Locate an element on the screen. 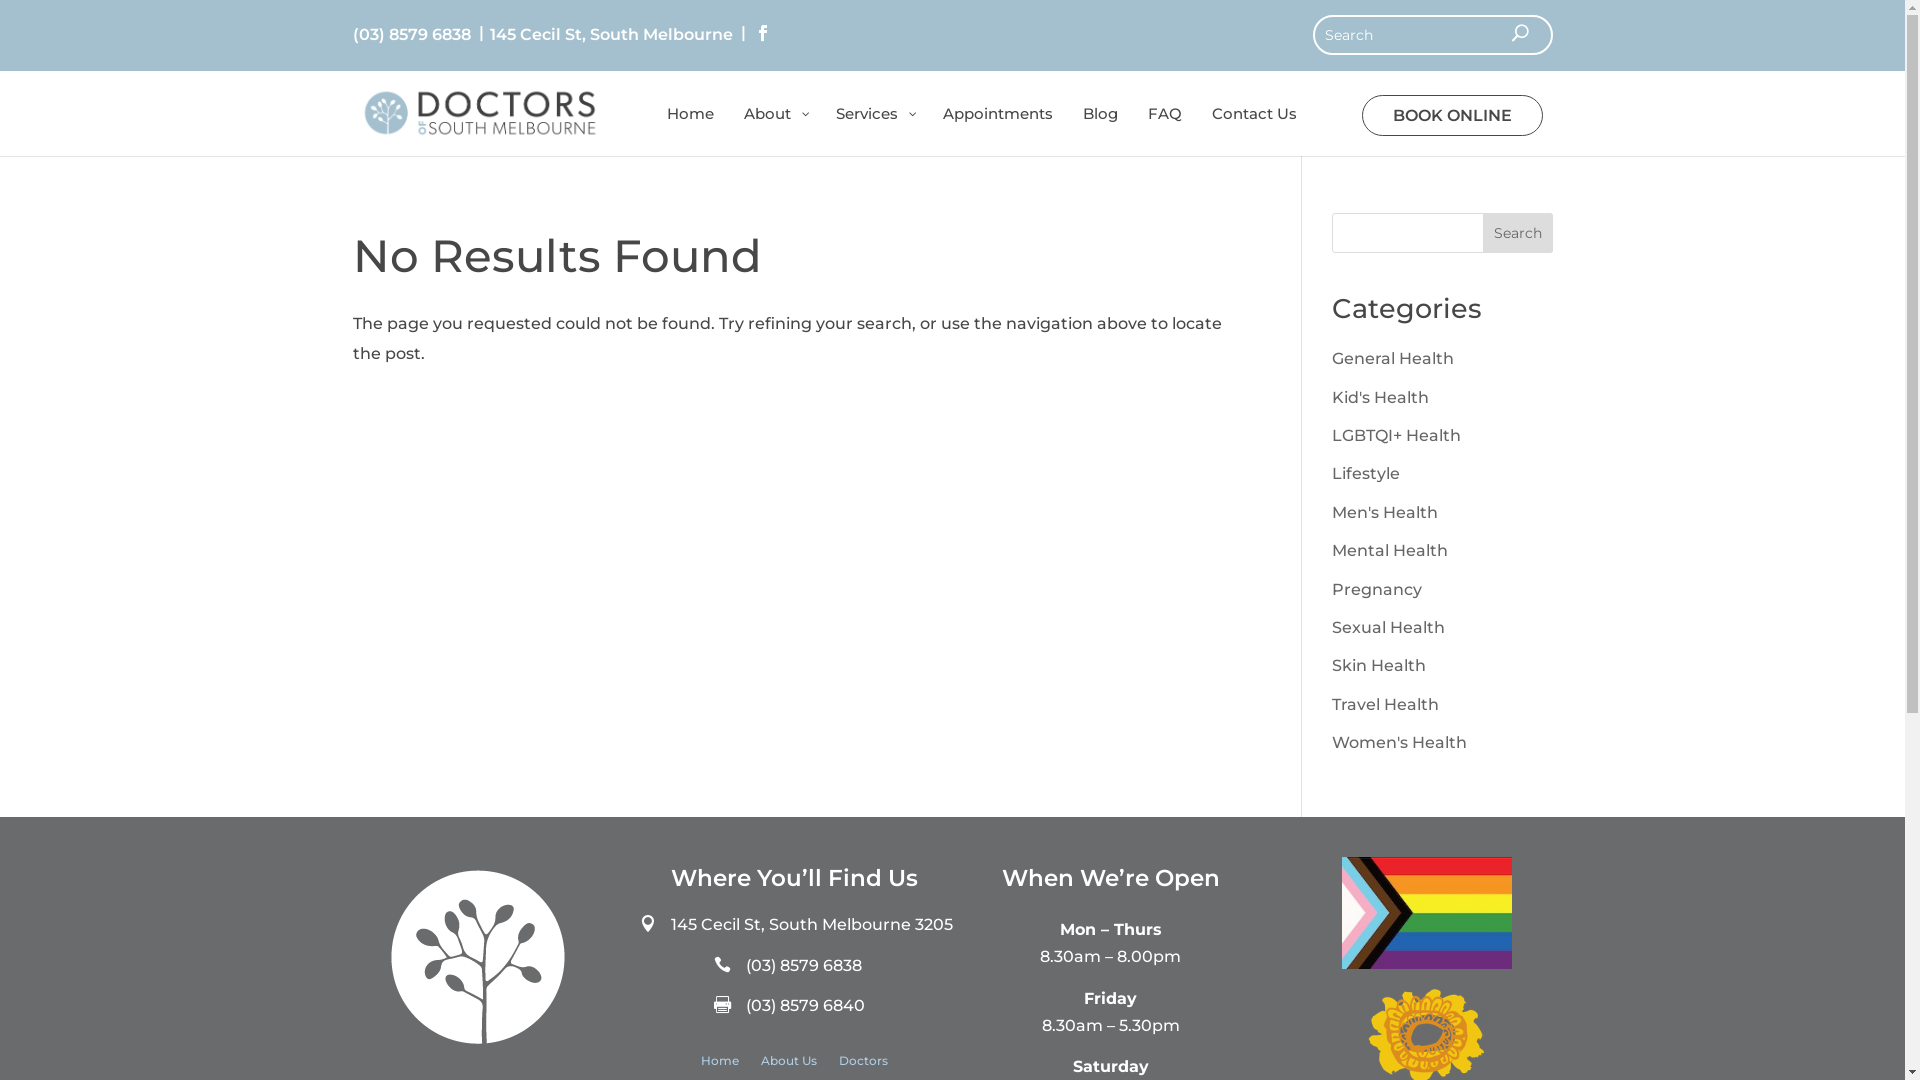  FAQ is located at coordinates (1164, 130).